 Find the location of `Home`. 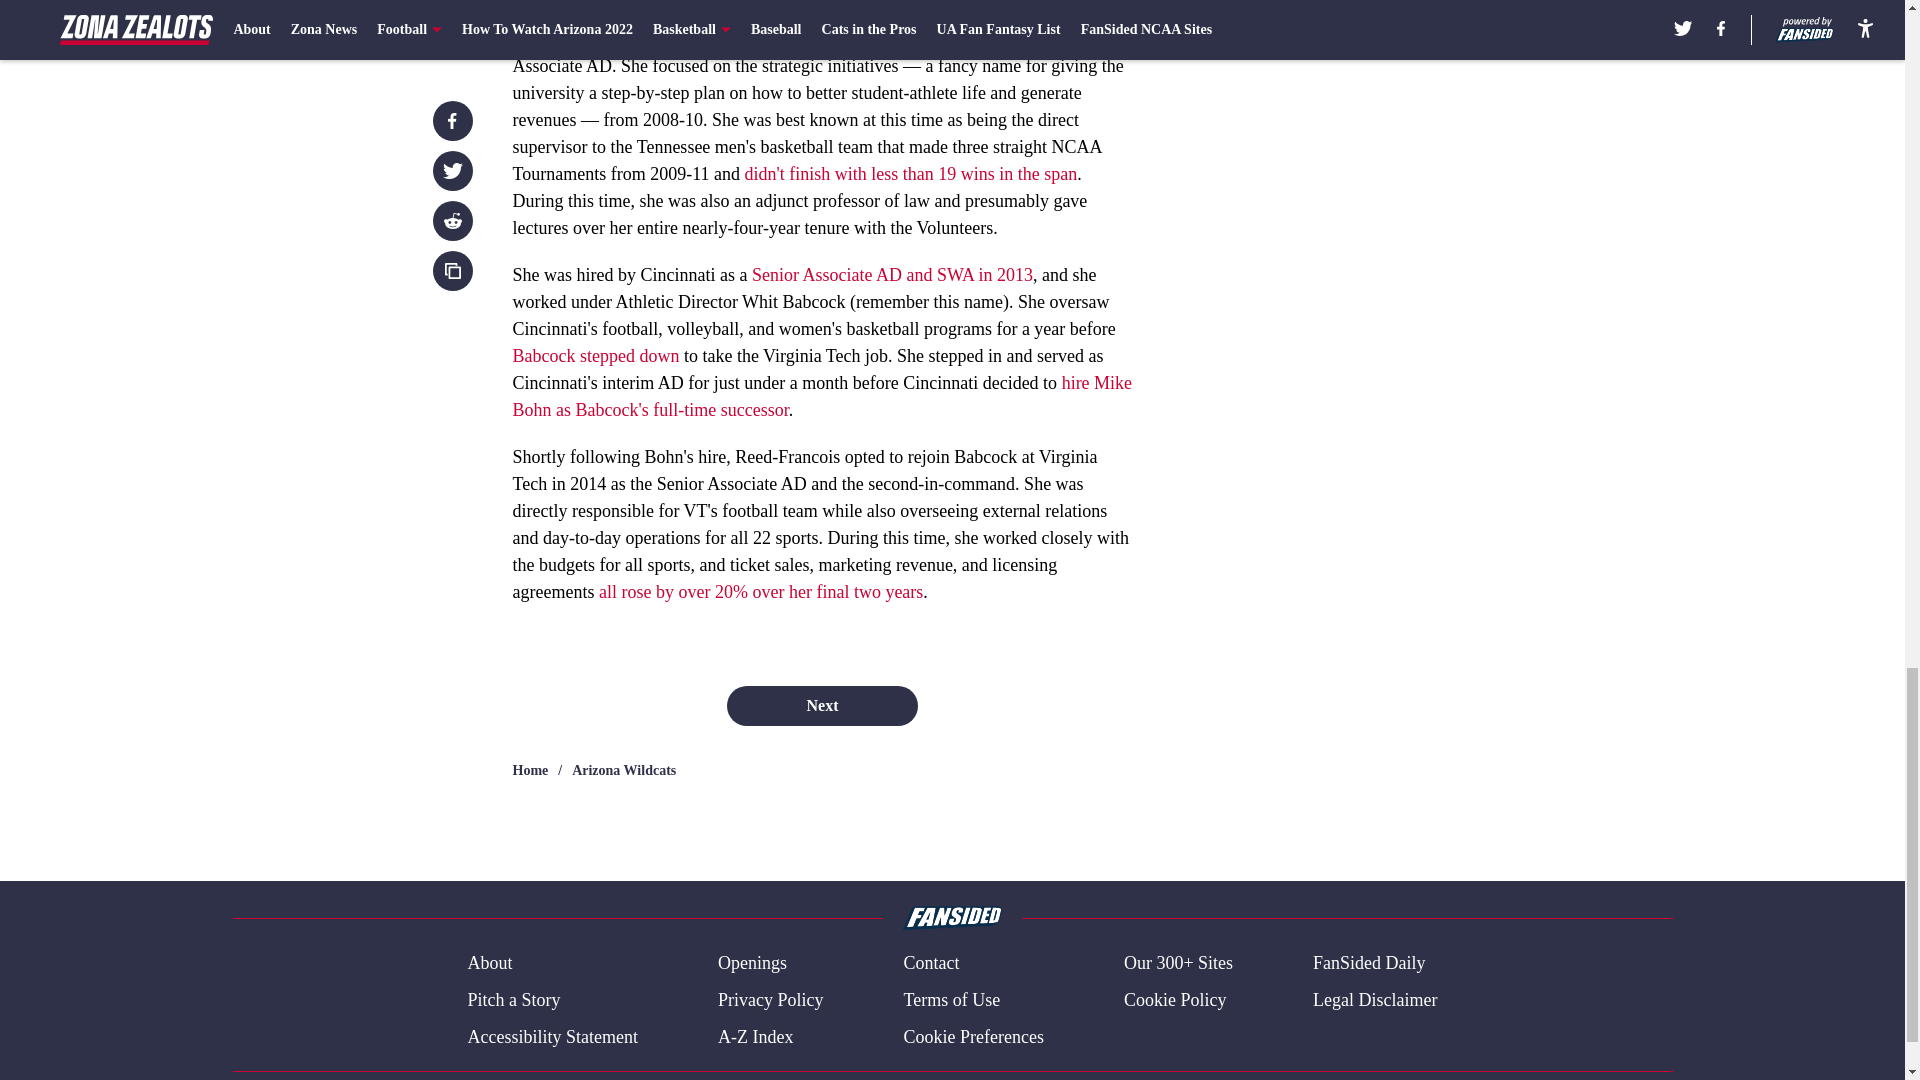

Home is located at coordinates (530, 770).